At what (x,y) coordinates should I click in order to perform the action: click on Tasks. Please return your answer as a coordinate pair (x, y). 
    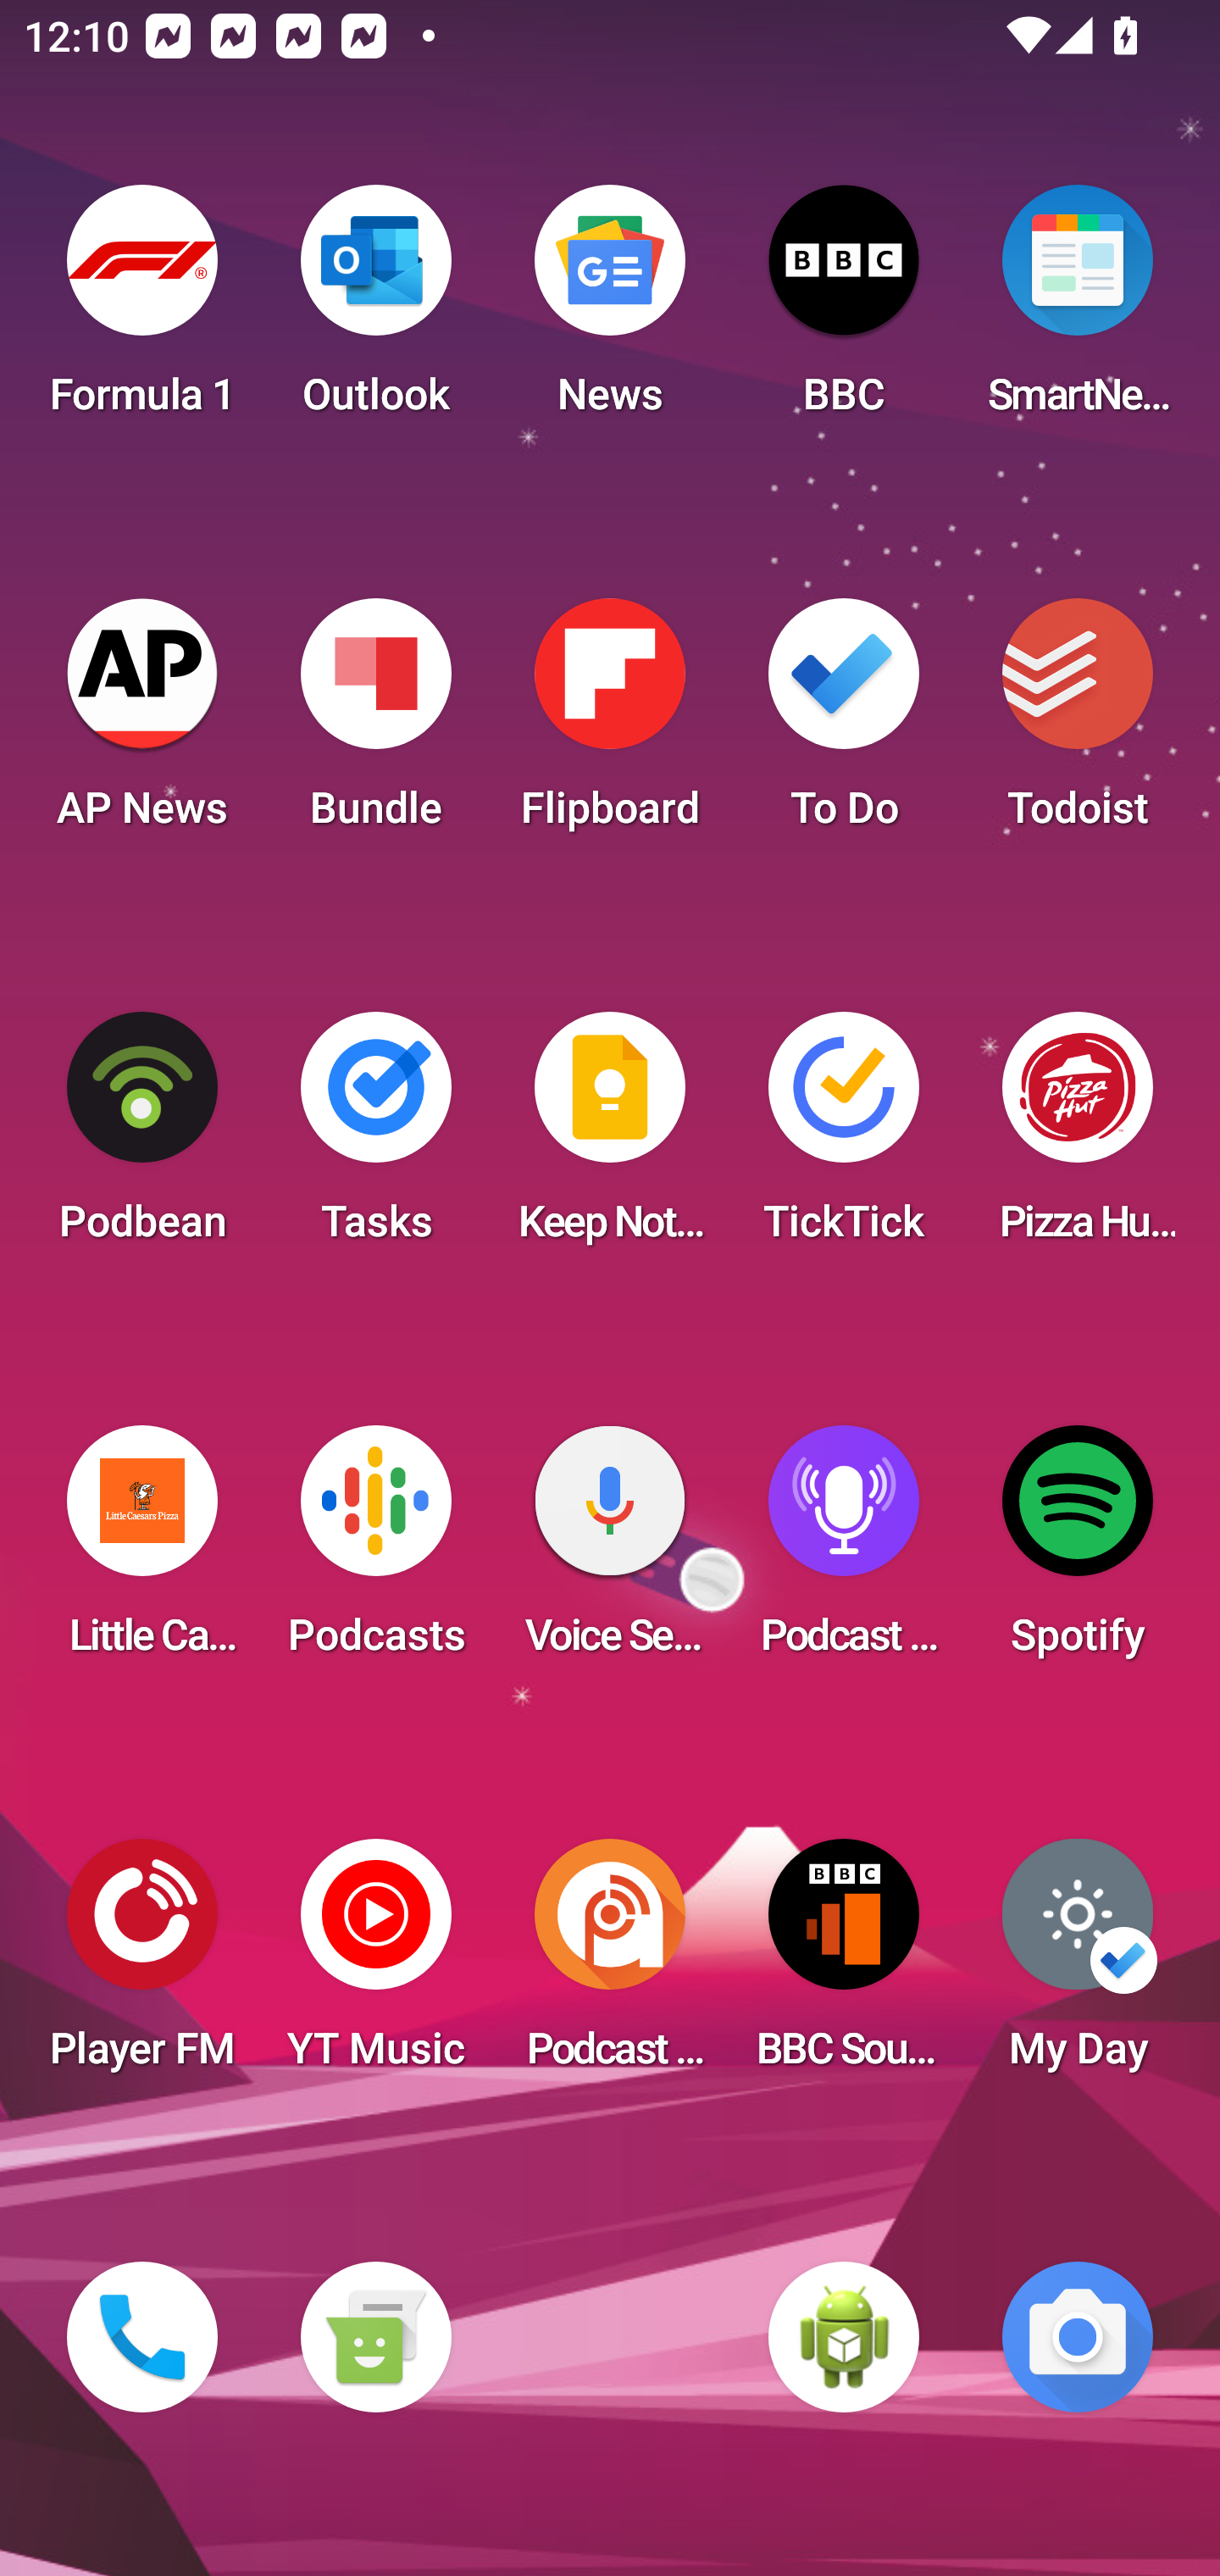
    Looking at the image, I should click on (375, 1137).